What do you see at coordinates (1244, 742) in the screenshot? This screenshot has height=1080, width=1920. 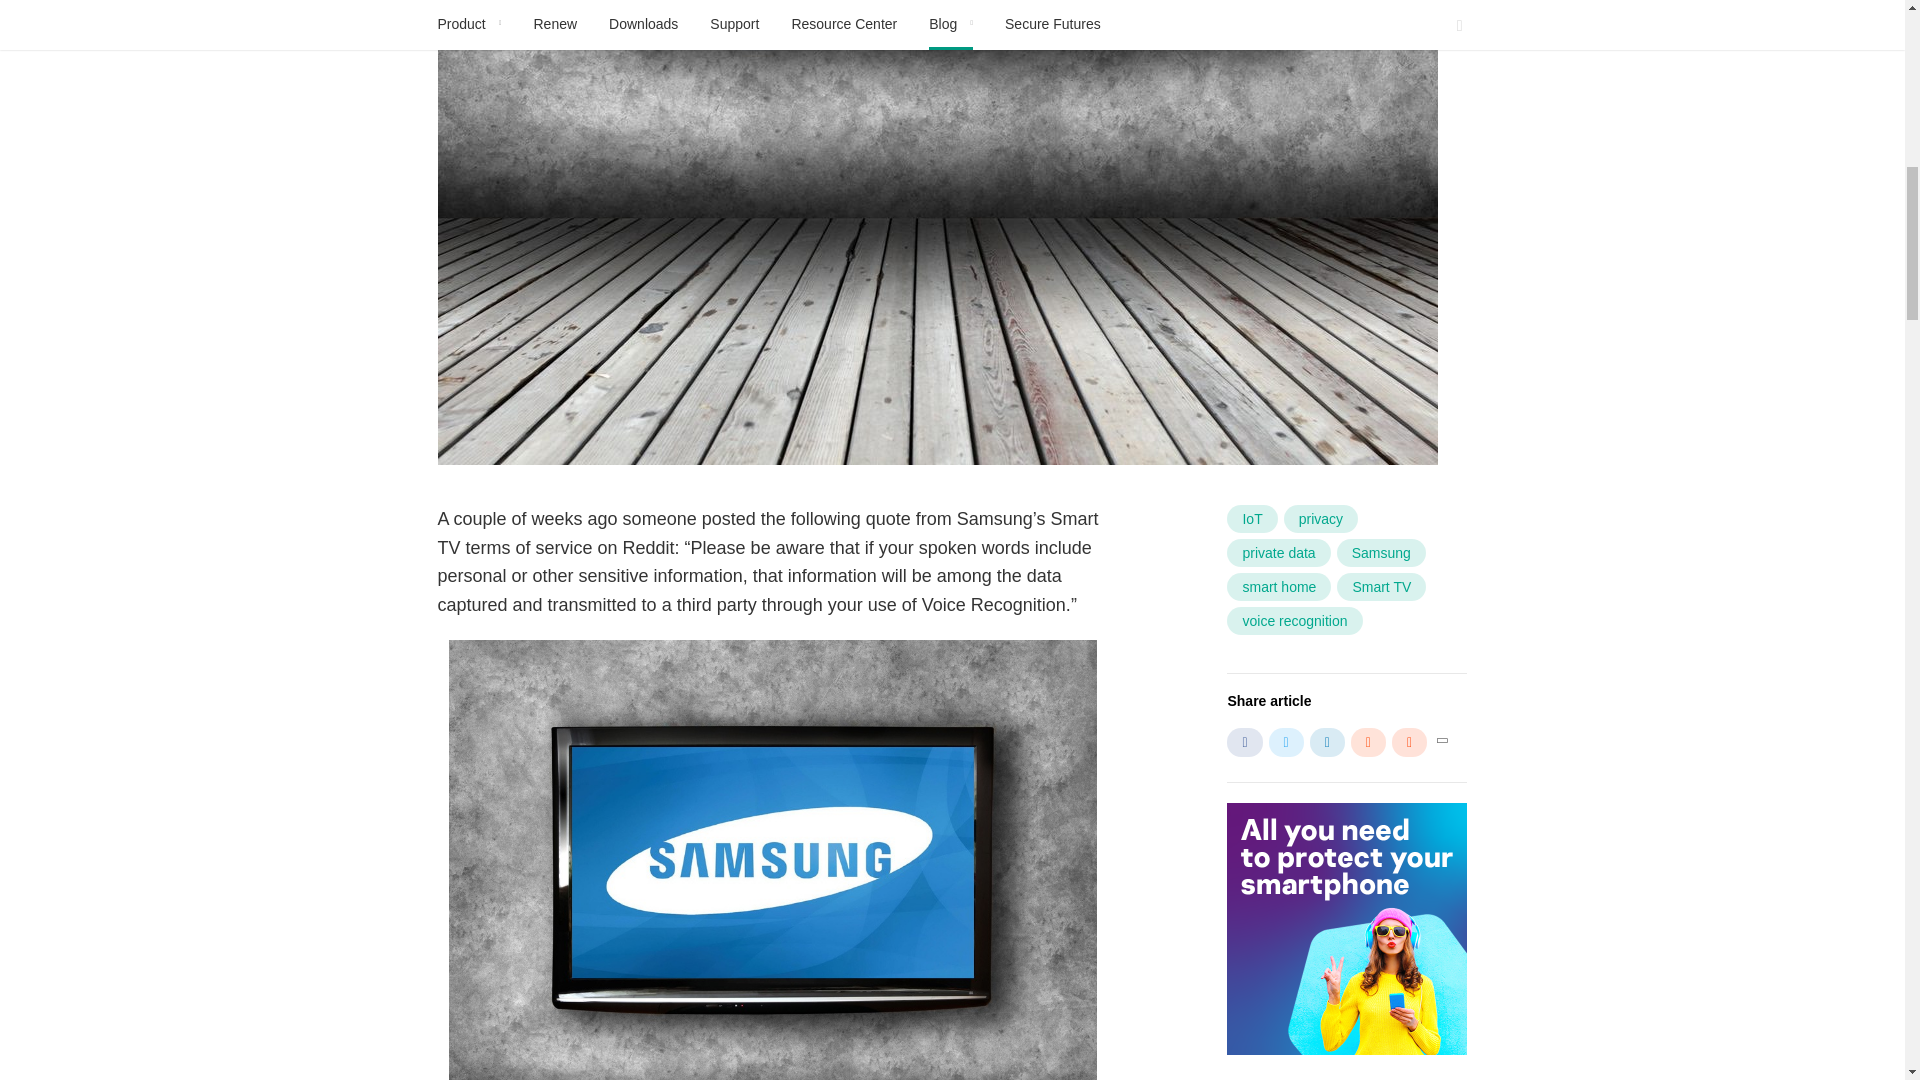 I see `Share via Facebook` at bounding box center [1244, 742].